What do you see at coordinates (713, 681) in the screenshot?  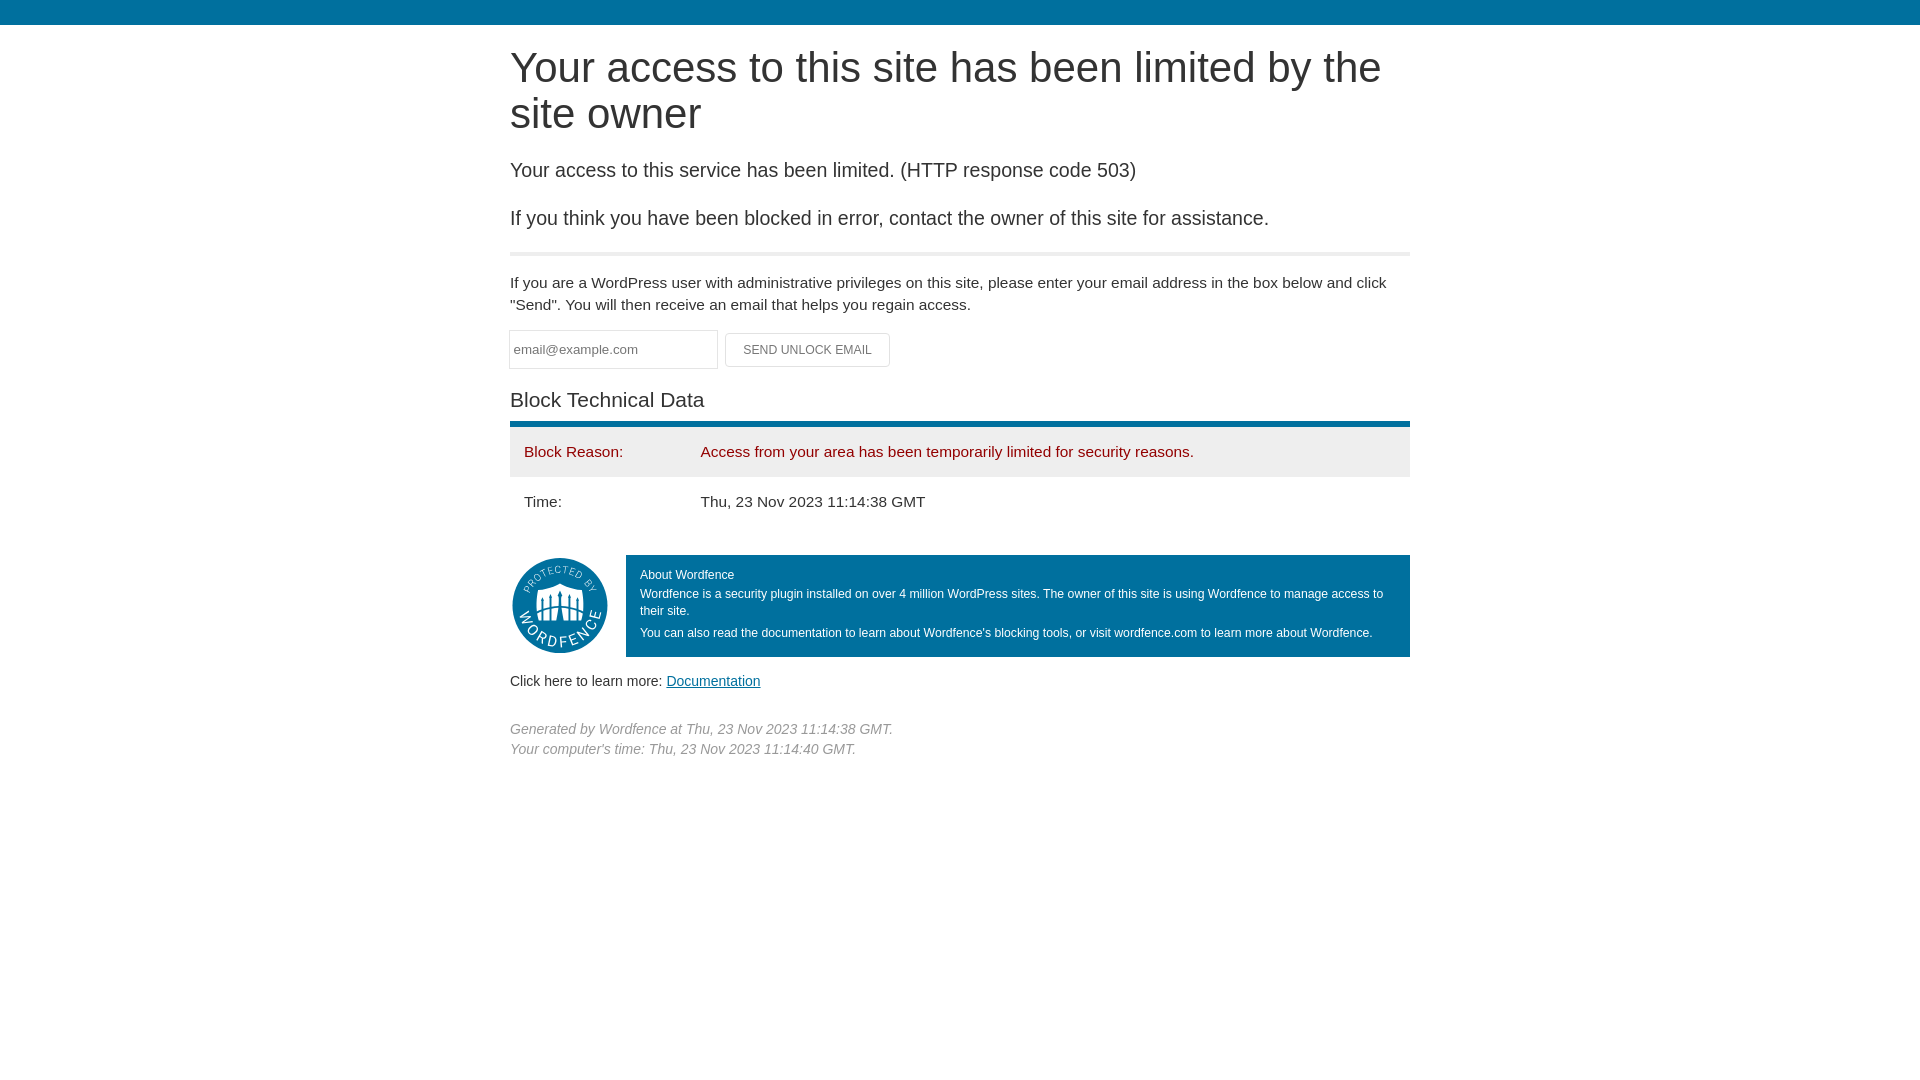 I see `Documentation` at bounding box center [713, 681].